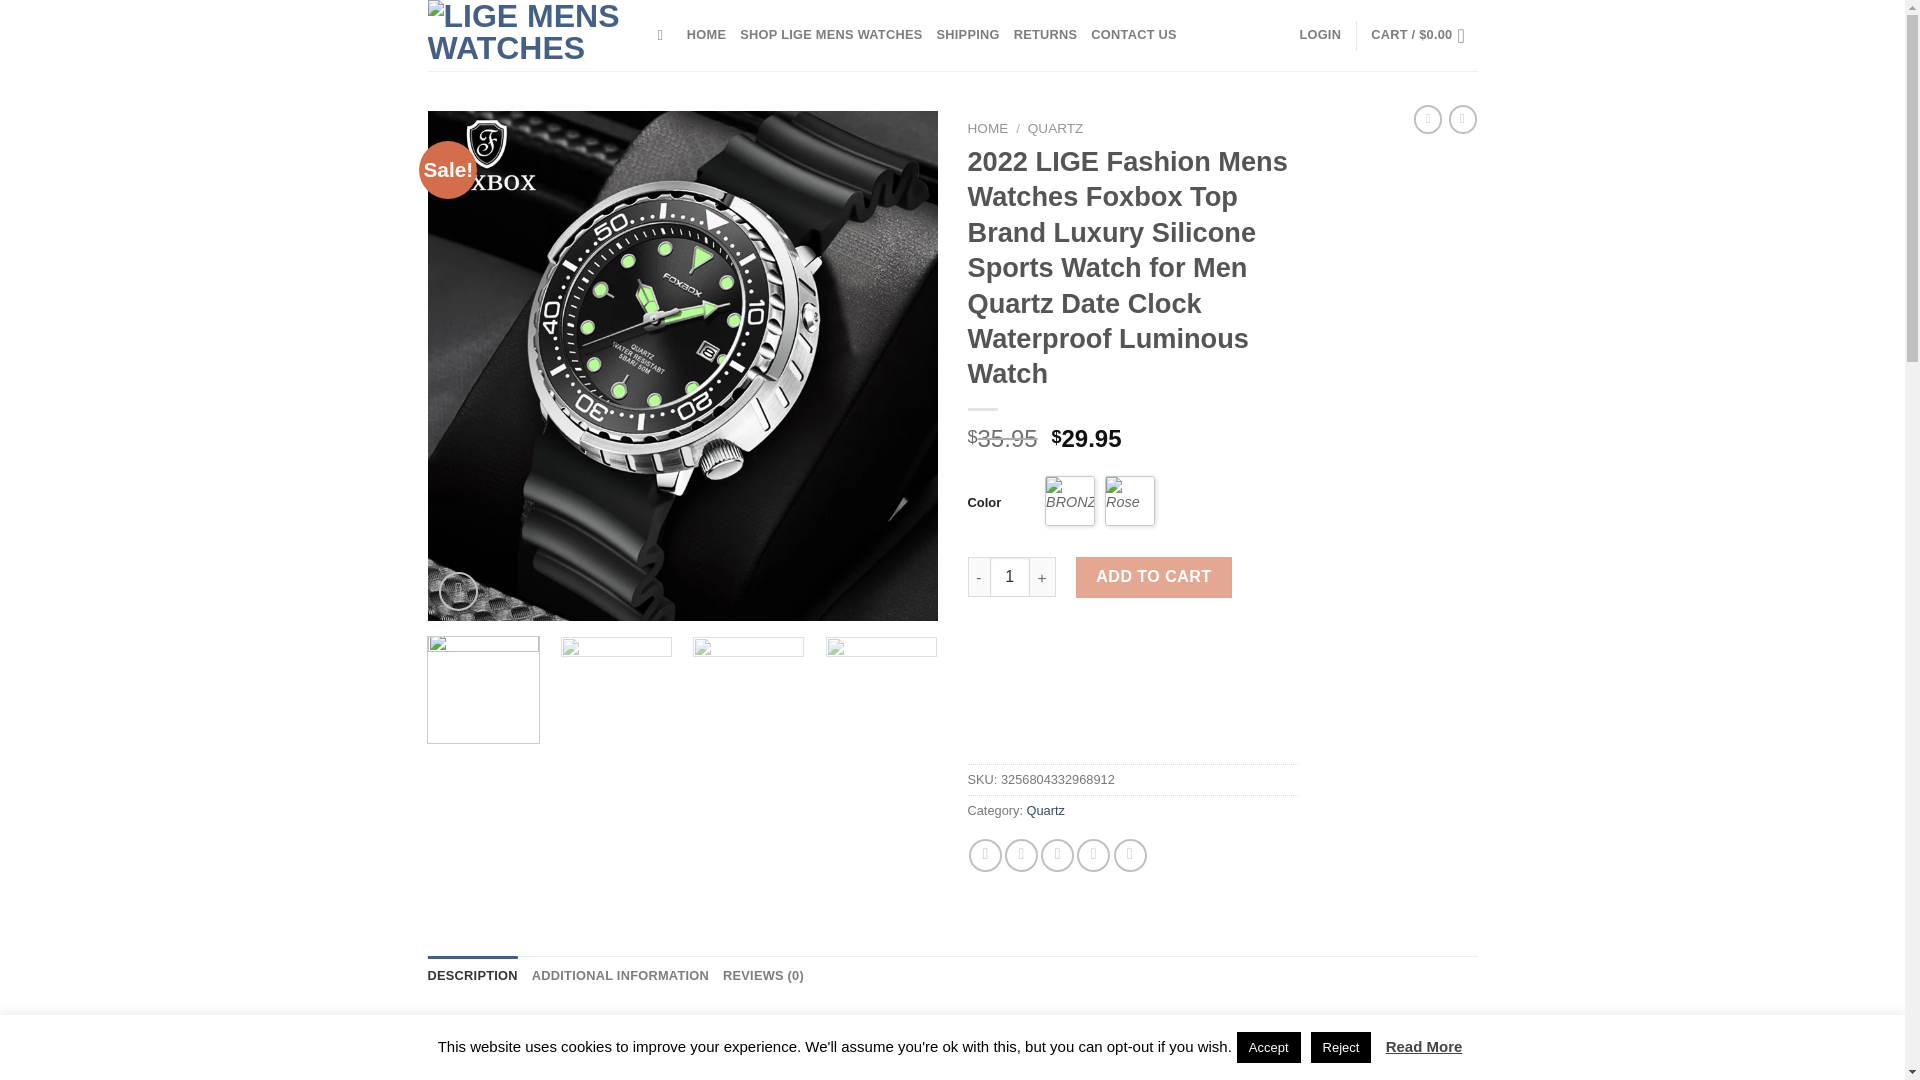  Describe the element at coordinates (1130, 500) in the screenshot. I see `Rose` at that location.